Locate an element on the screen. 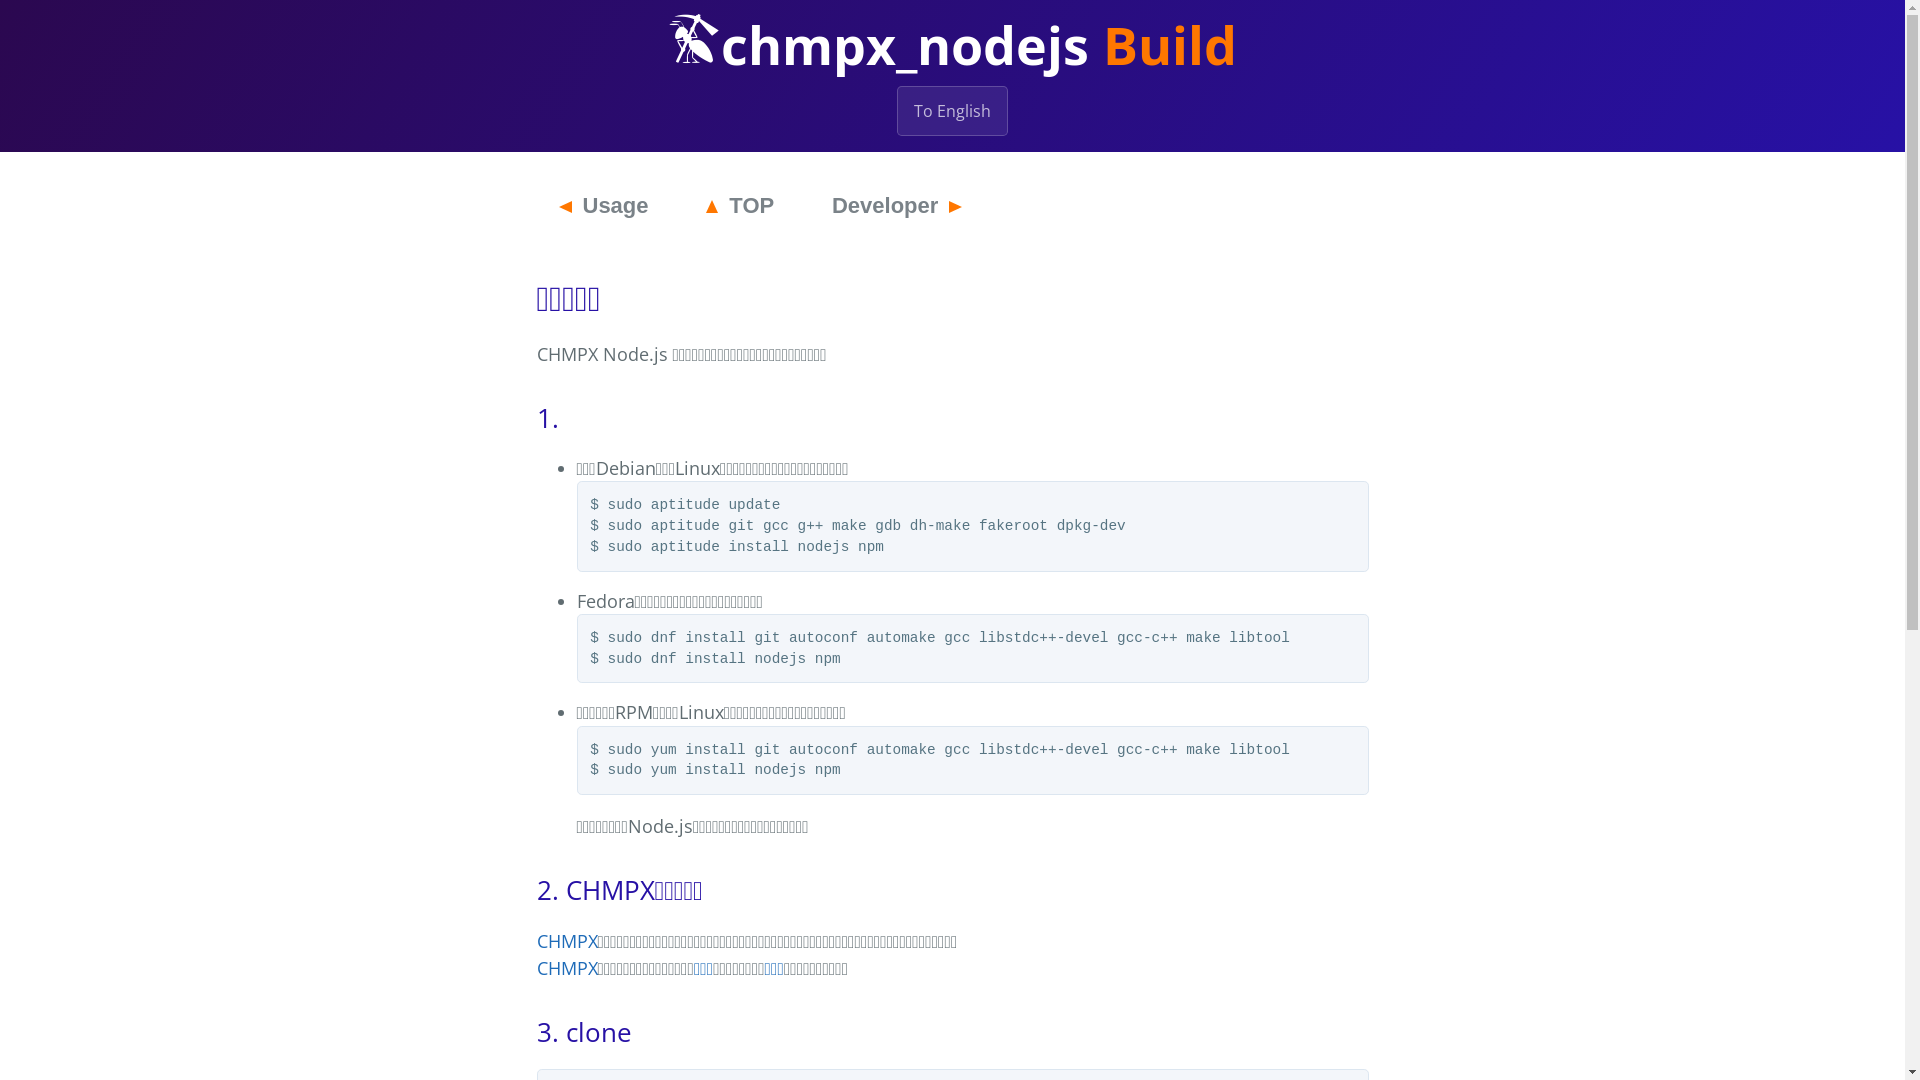  Developer is located at coordinates (896, 206).